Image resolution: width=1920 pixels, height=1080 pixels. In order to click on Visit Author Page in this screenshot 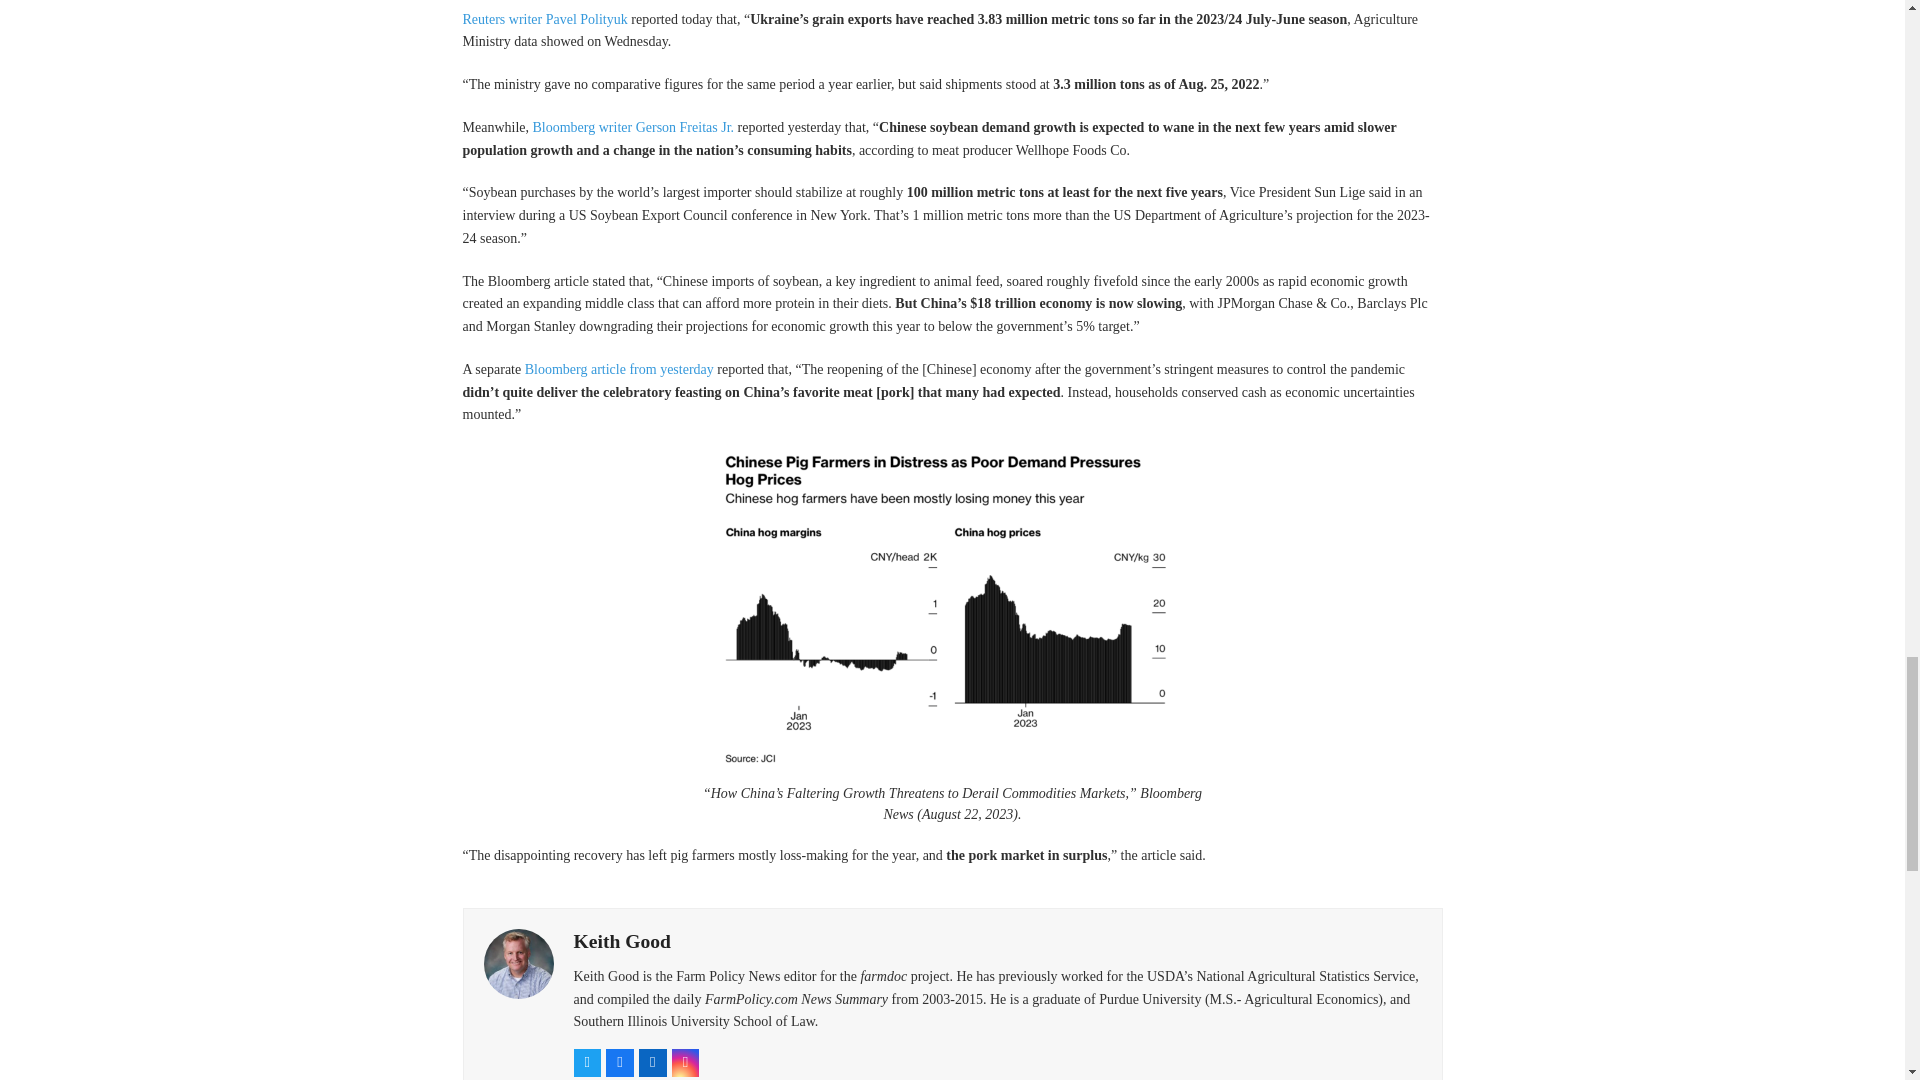, I will do `click(622, 940)`.